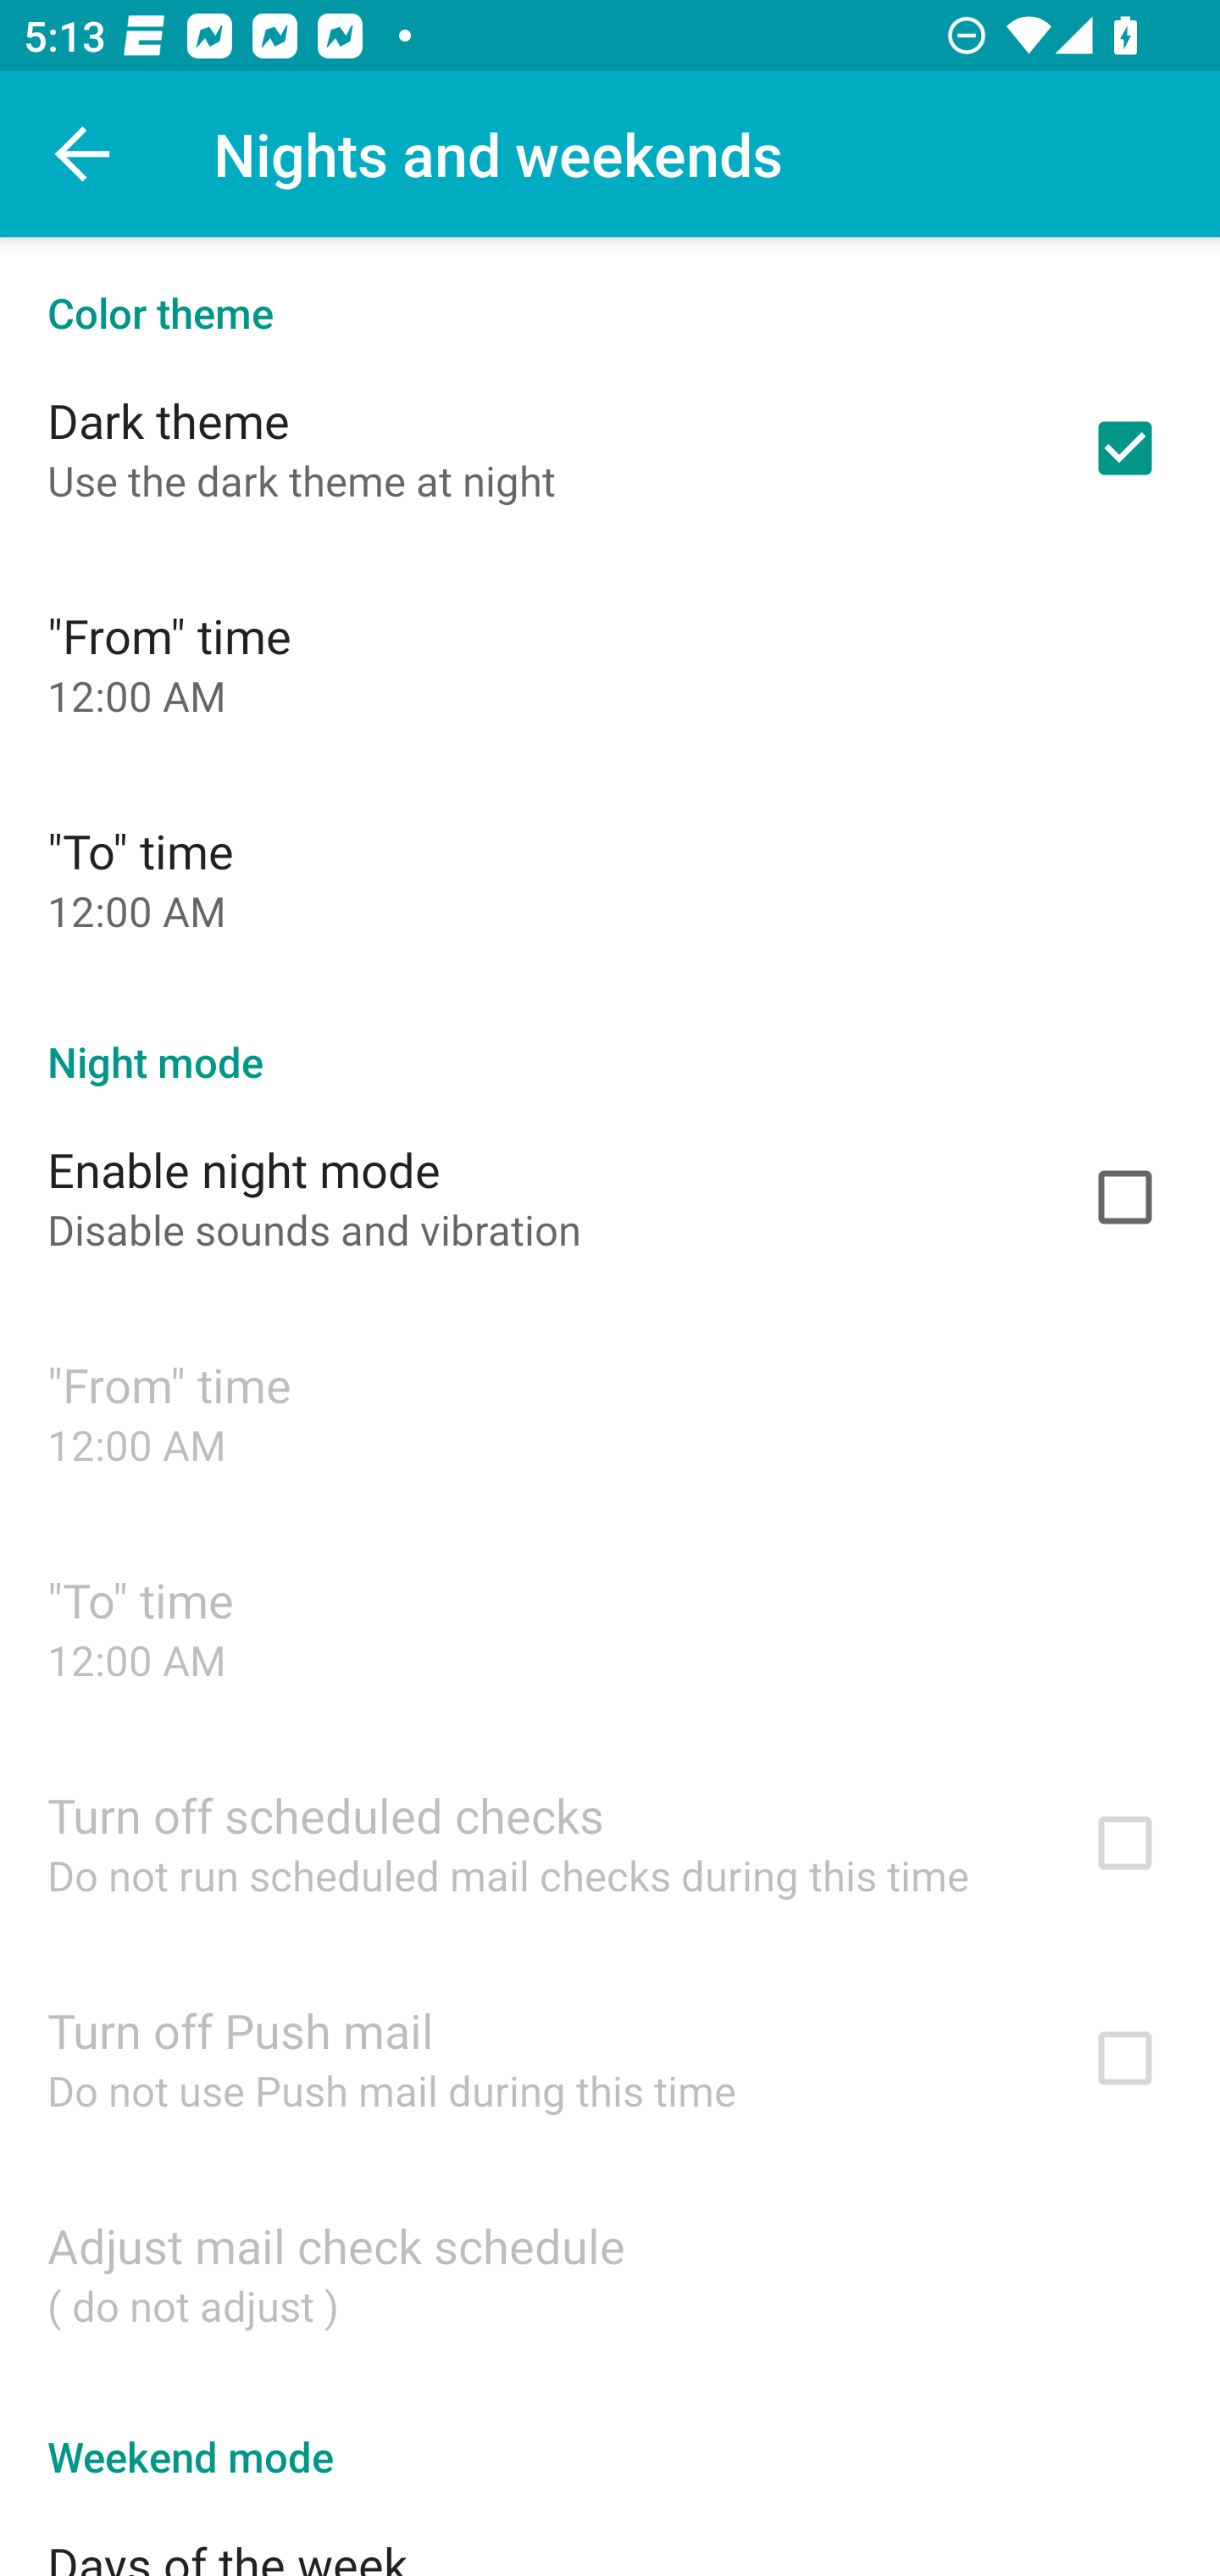 The width and height of the screenshot is (1220, 2576). Describe the element at coordinates (610, 1413) in the screenshot. I see `"From" time 12:00 AM` at that location.